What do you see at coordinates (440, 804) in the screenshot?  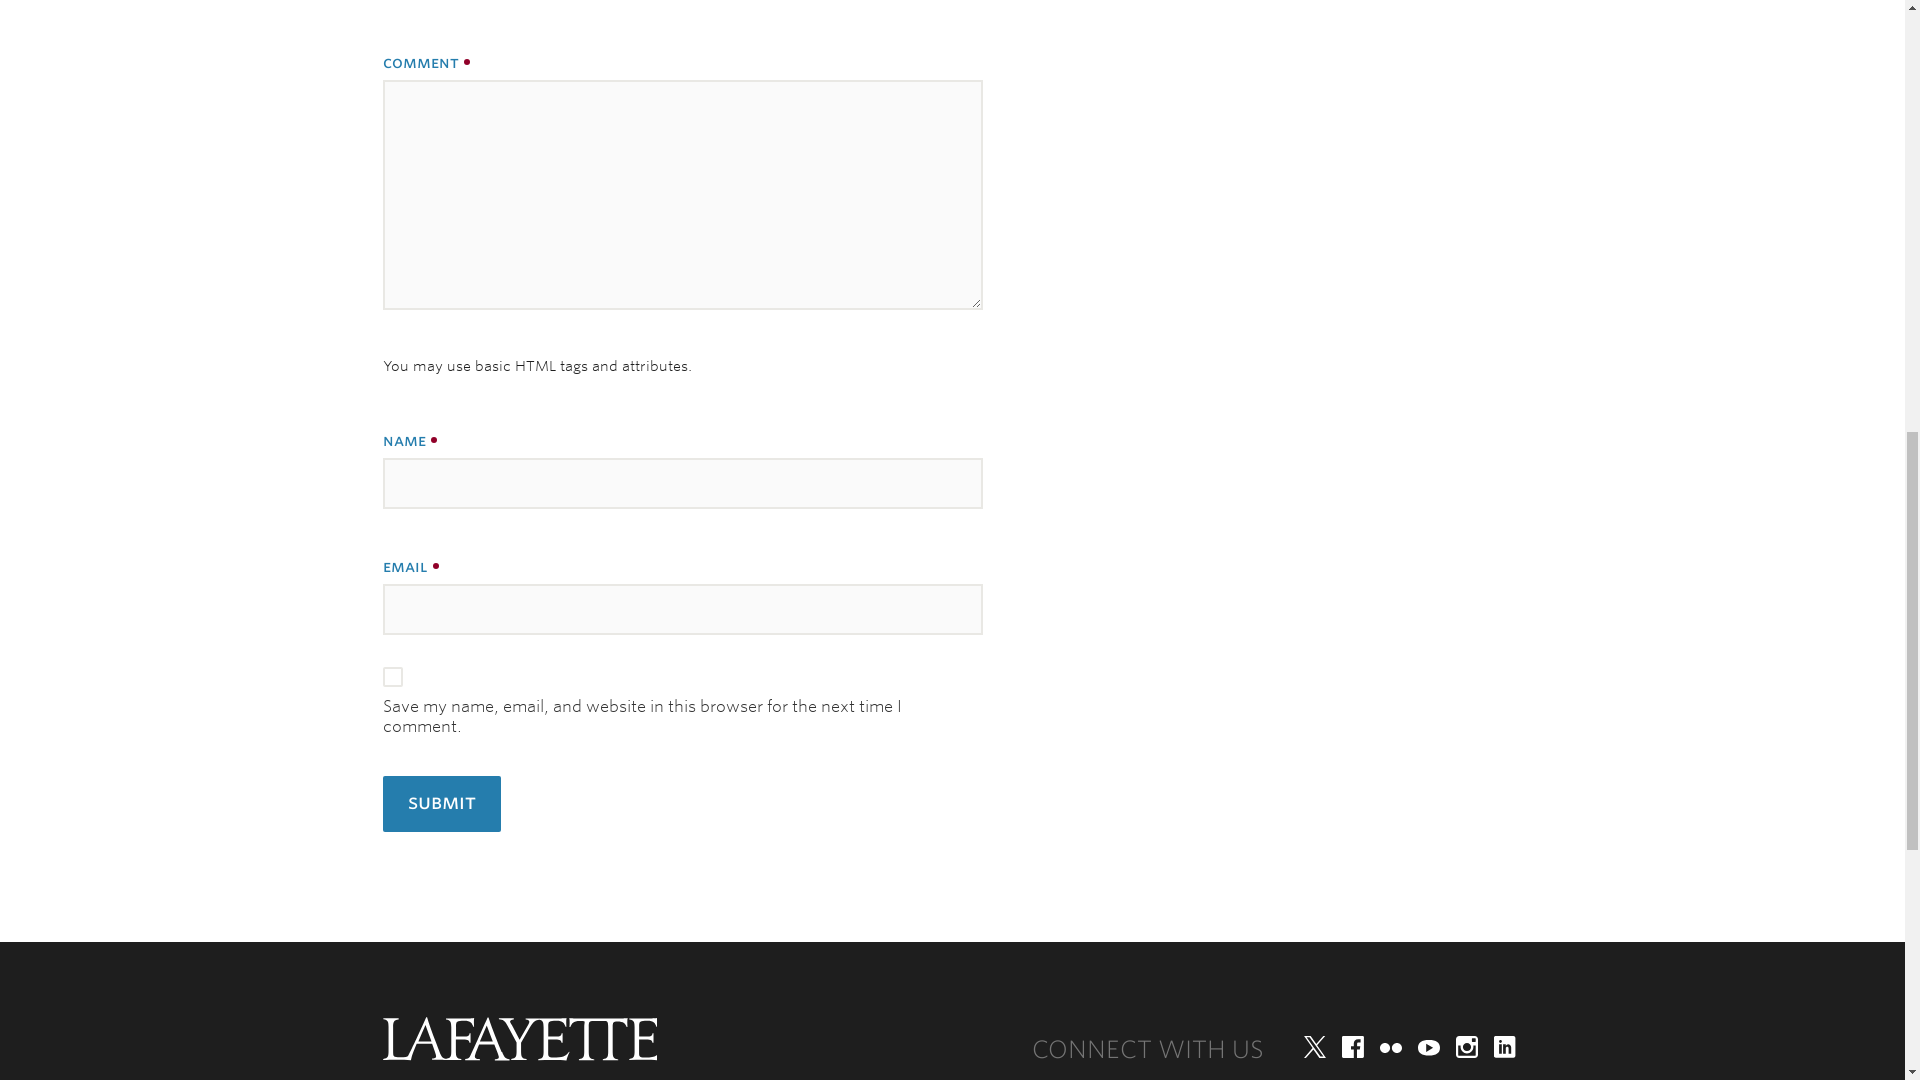 I see `submit` at bounding box center [440, 804].